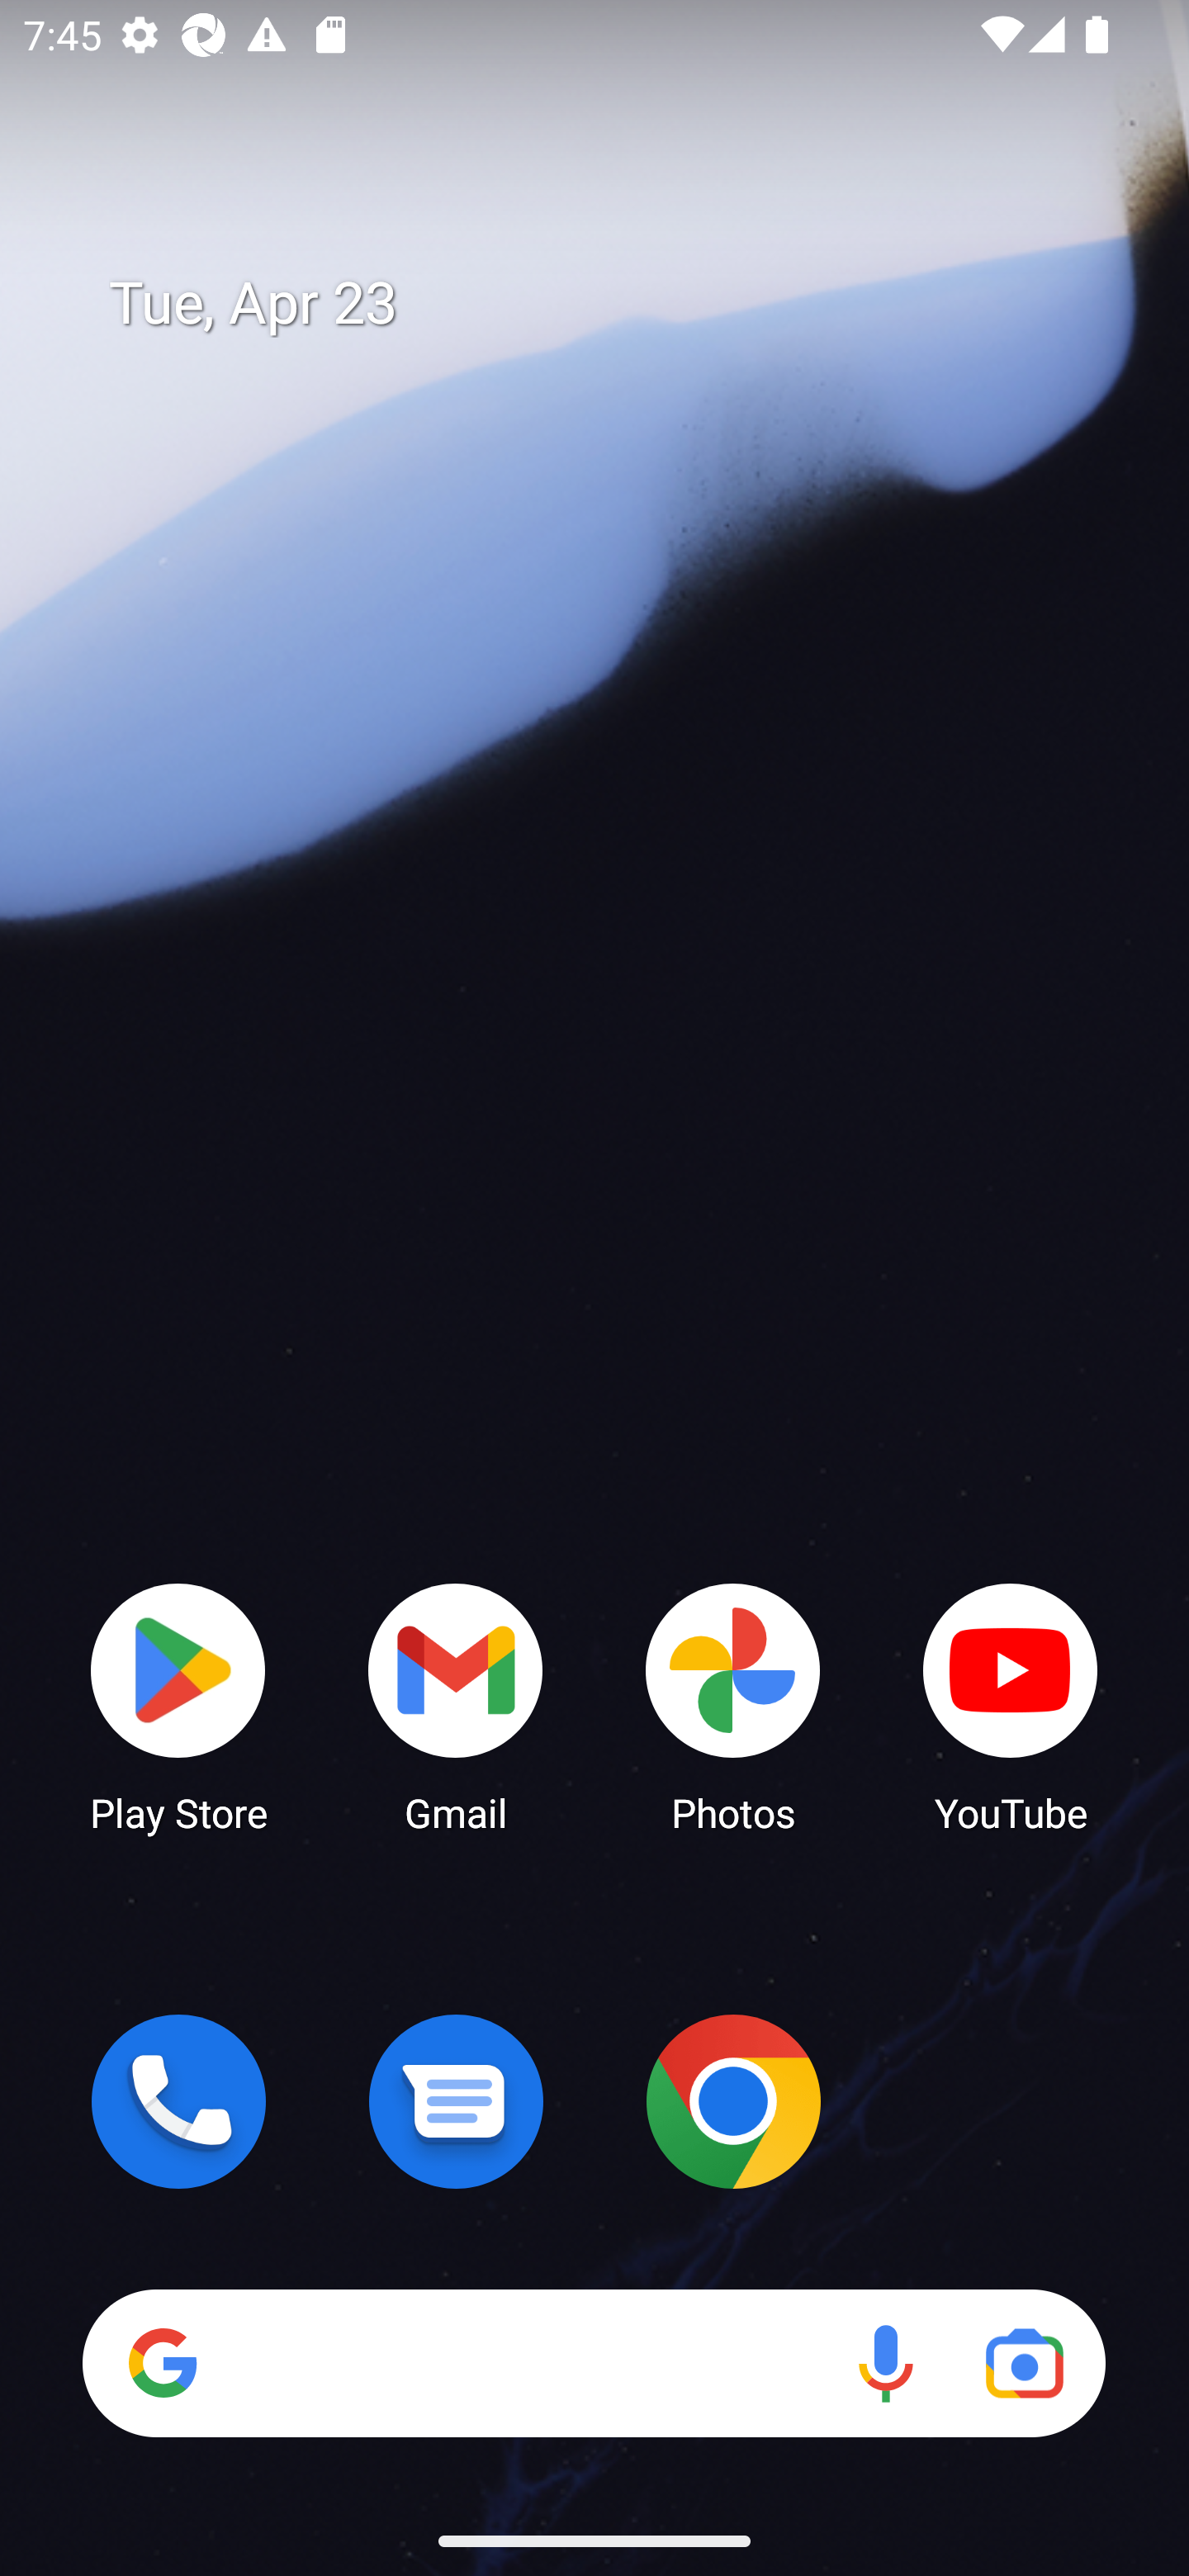 This screenshot has height=2576, width=1189. What do you see at coordinates (456, 1706) in the screenshot?
I see `Gmail` at bounding box center [456, 1706].